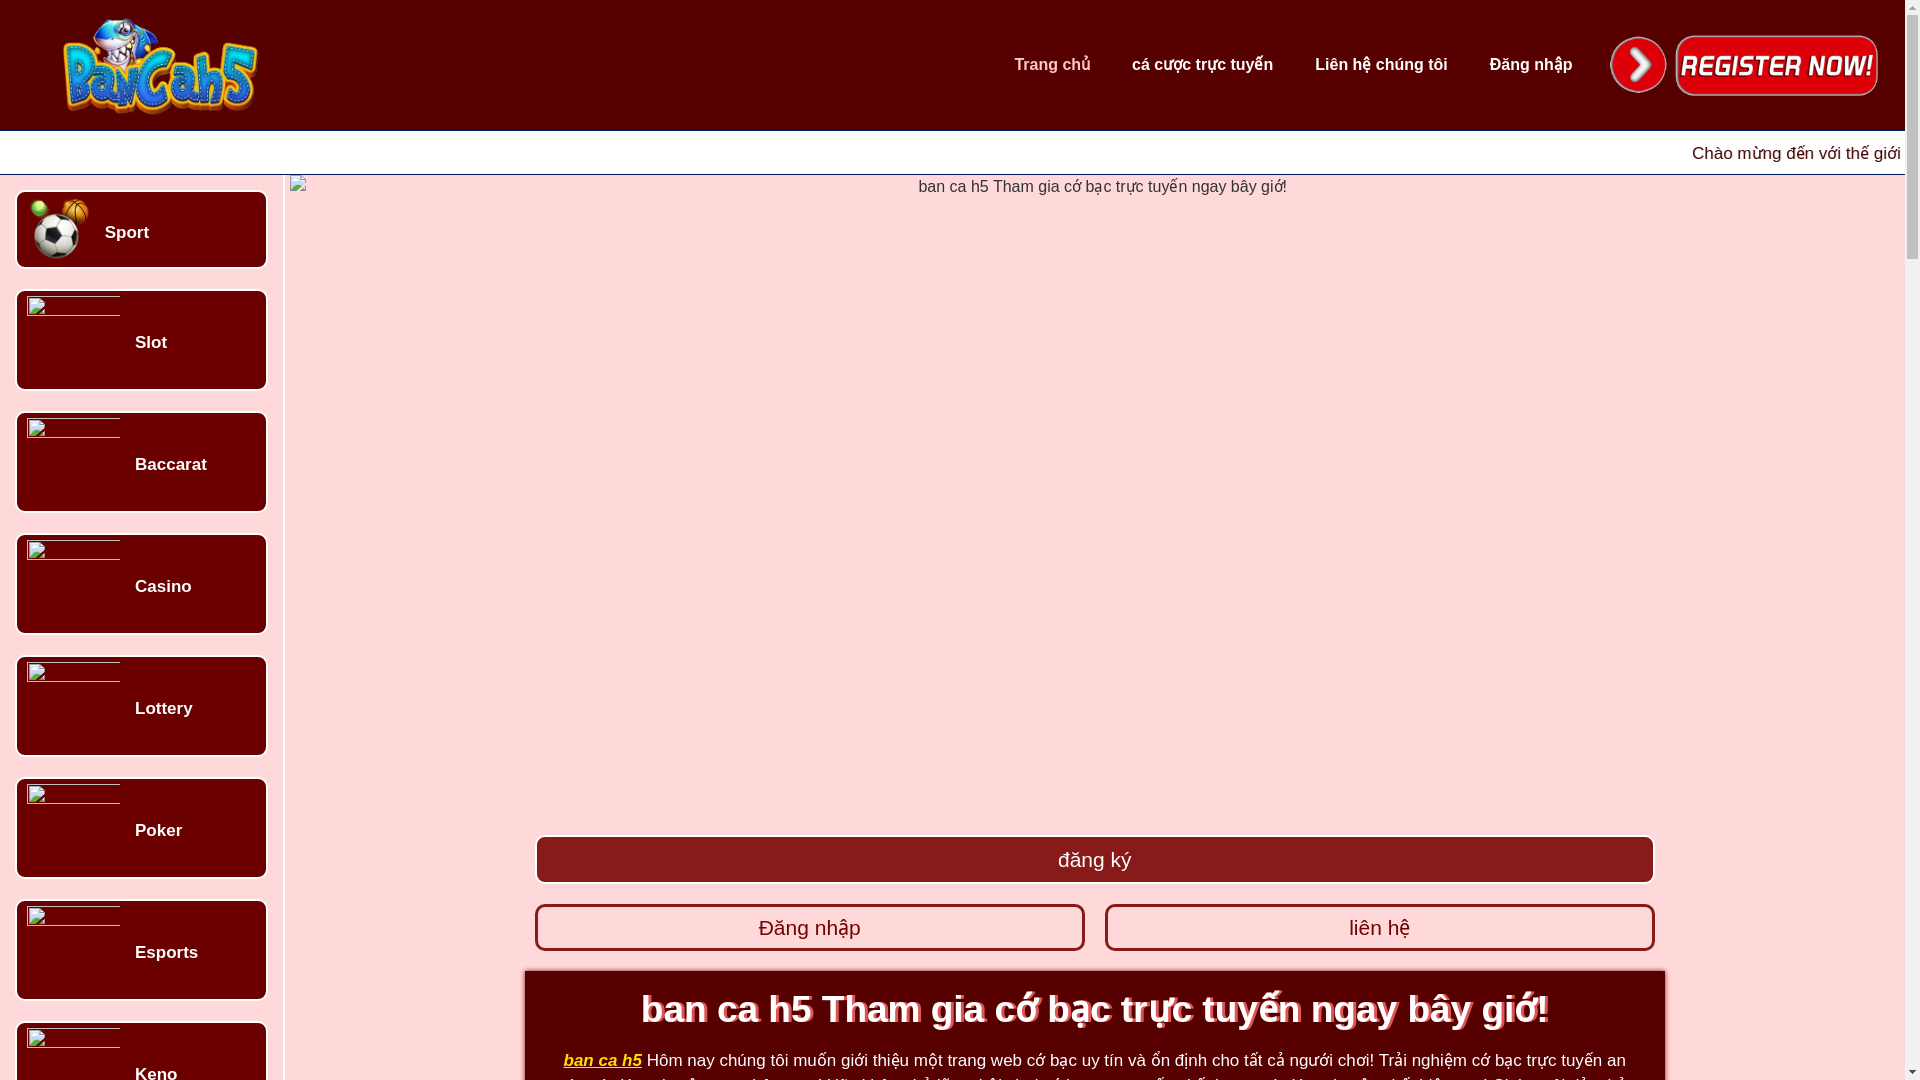 The image size is (1920, 1080). I want to click on Baccarat, so click(170, 464).